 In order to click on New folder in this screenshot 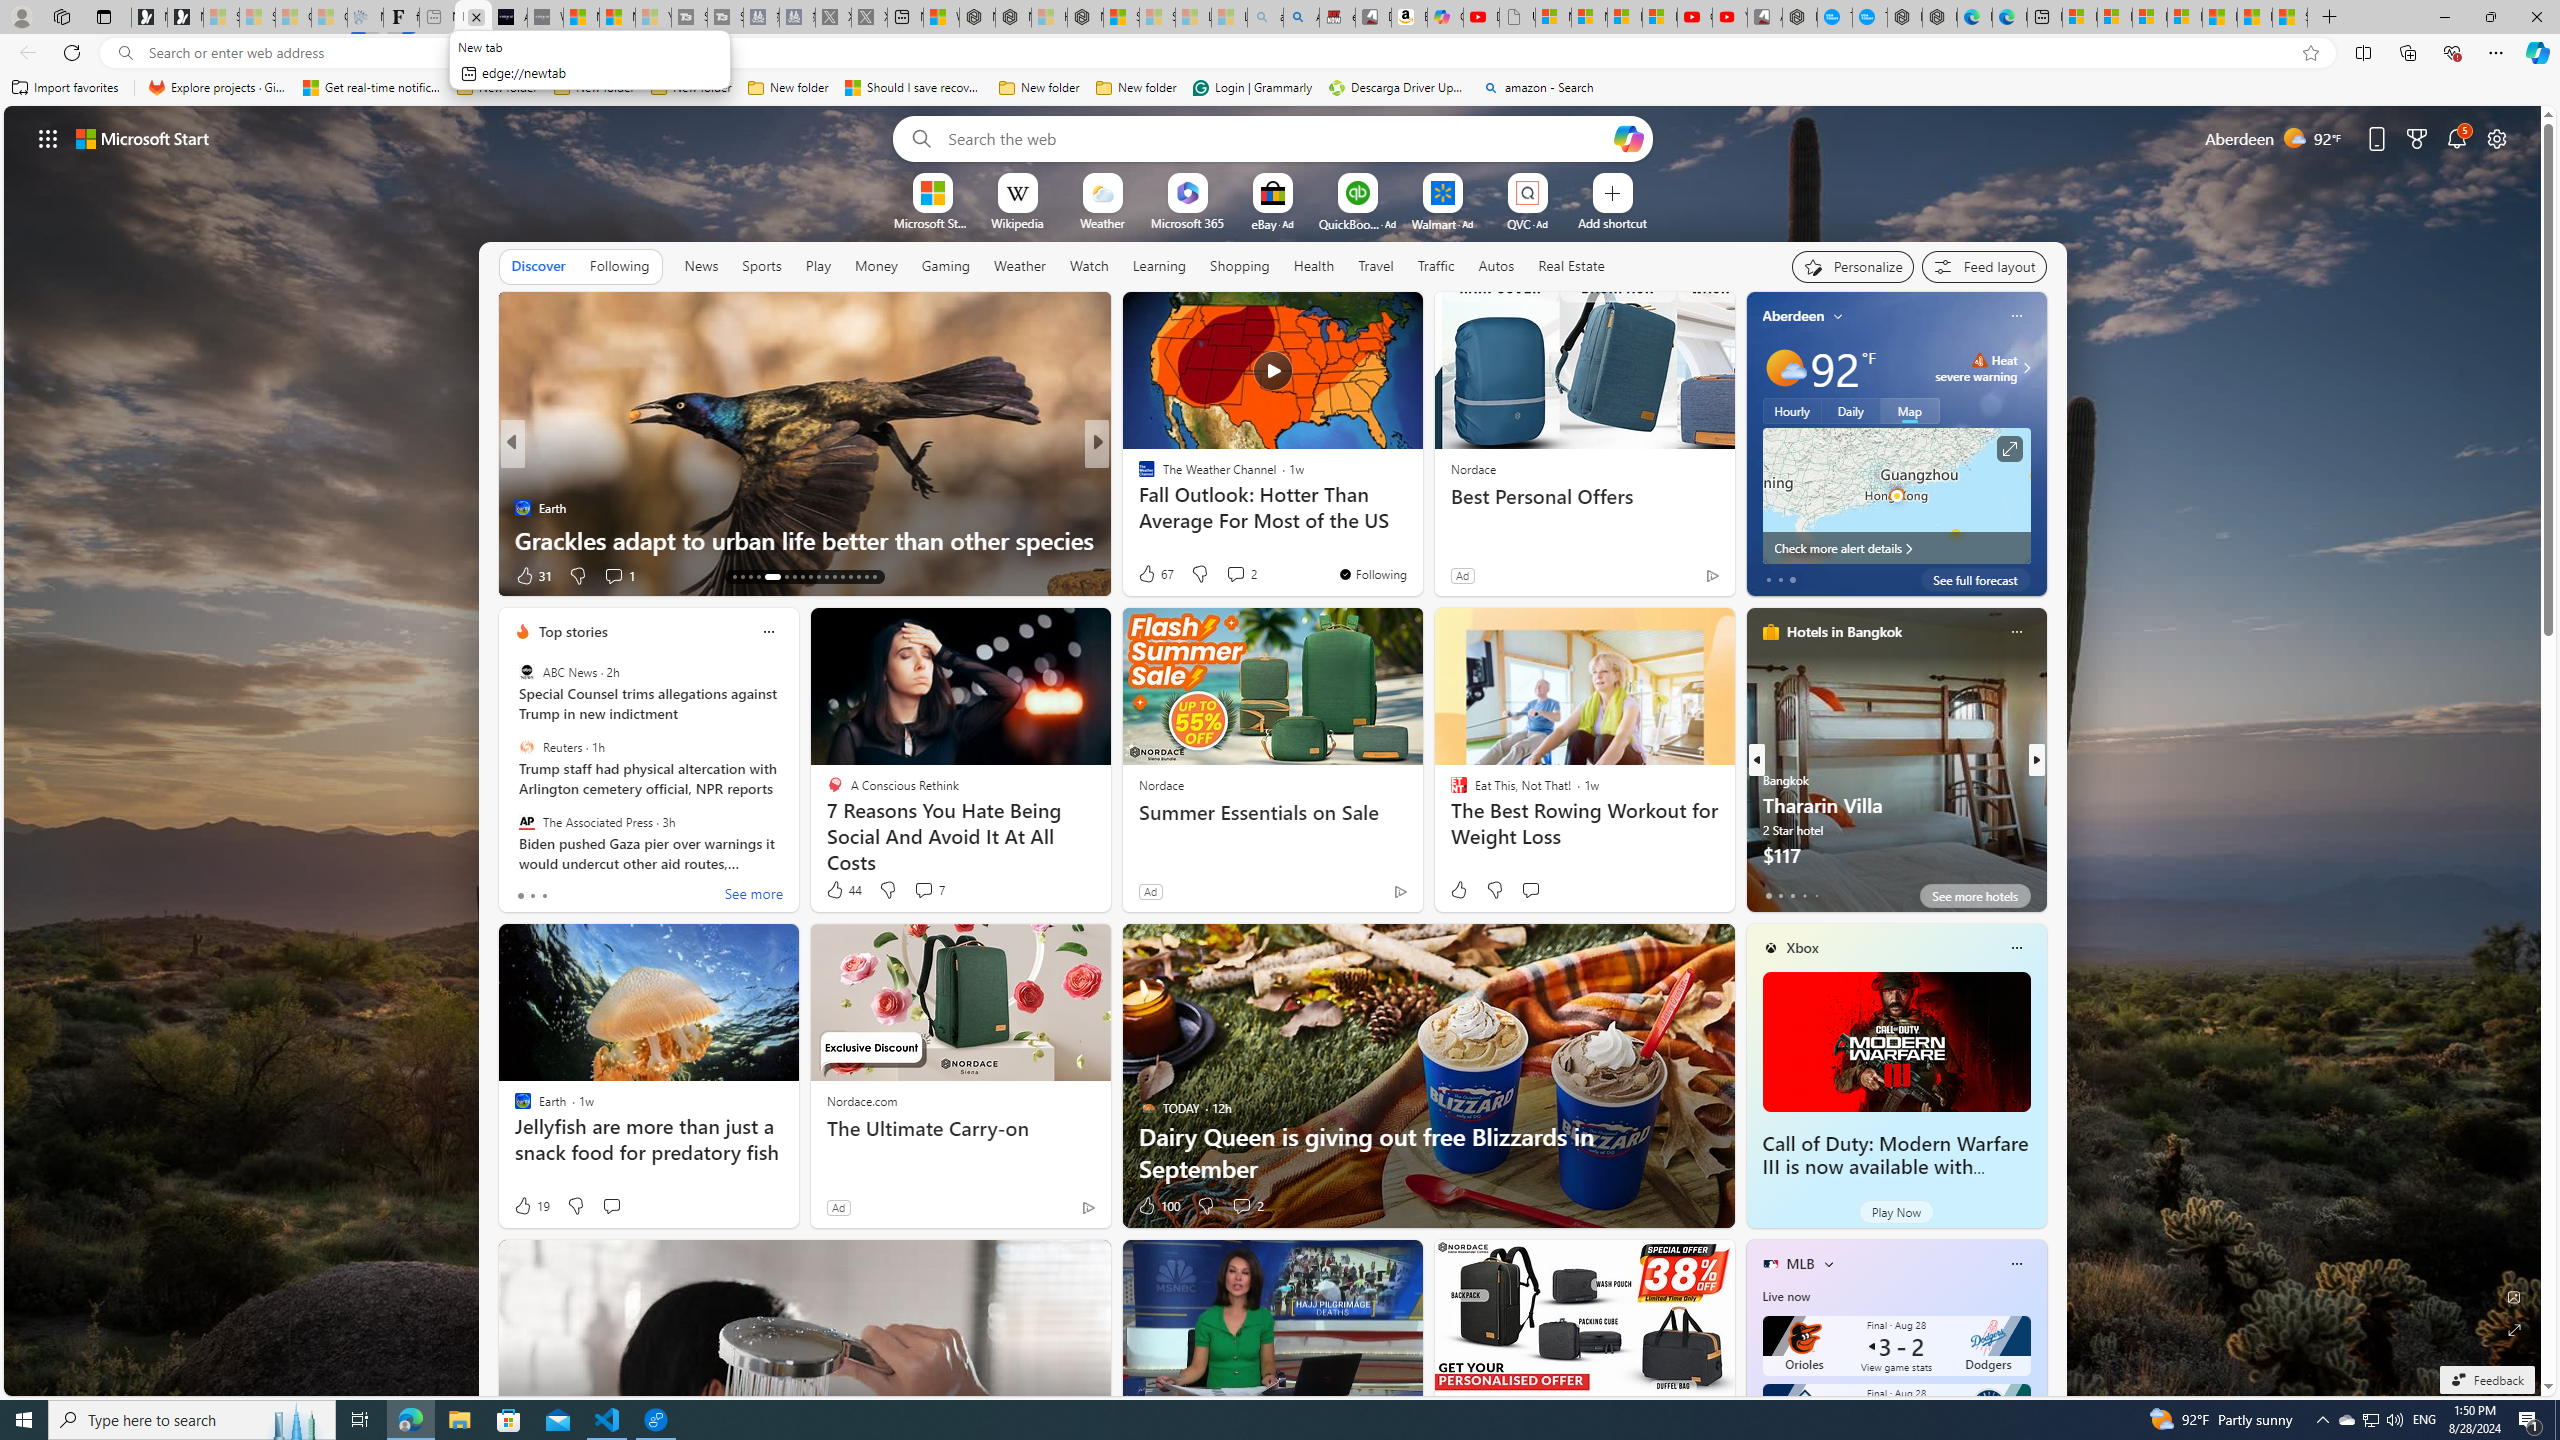, I will do `click(1136, 88)`.